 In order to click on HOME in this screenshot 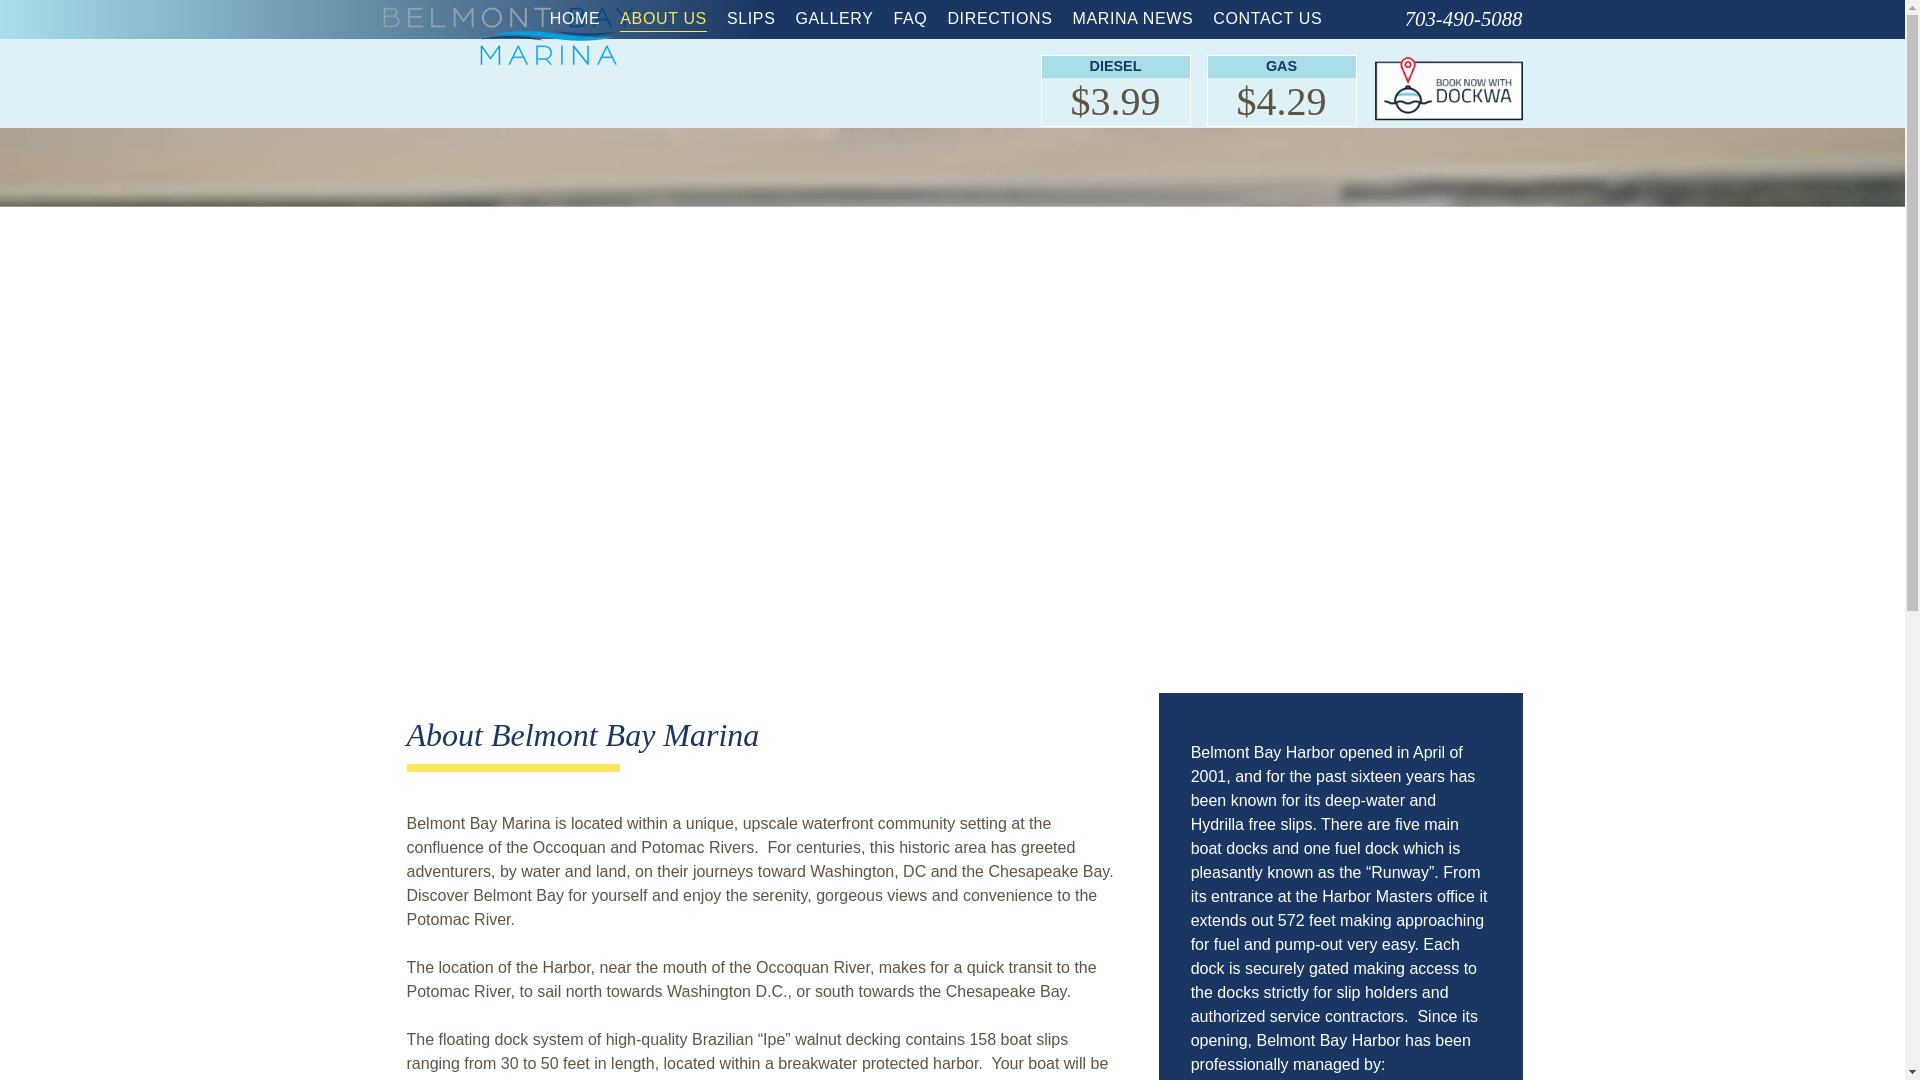, I will do `click(574, 18)`.